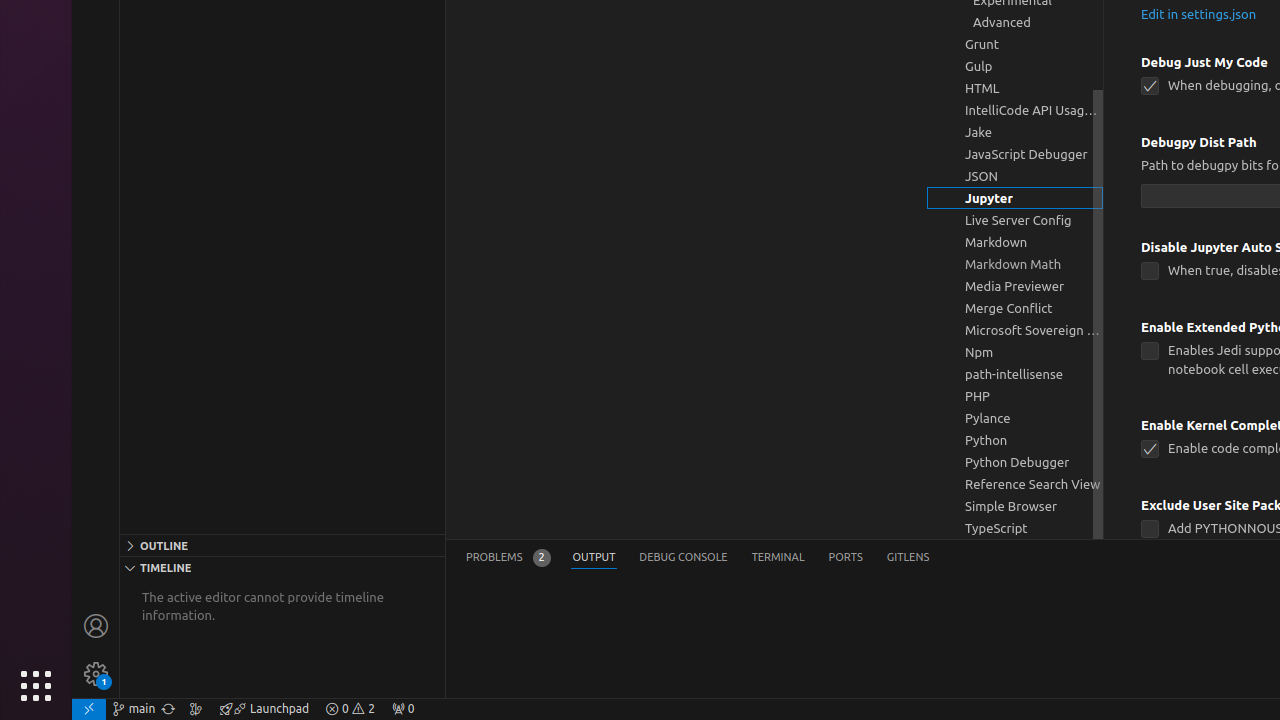  Describe the element at coordinates (1015, 528) in the screenshot. I see `TypeScript, group` at that location.